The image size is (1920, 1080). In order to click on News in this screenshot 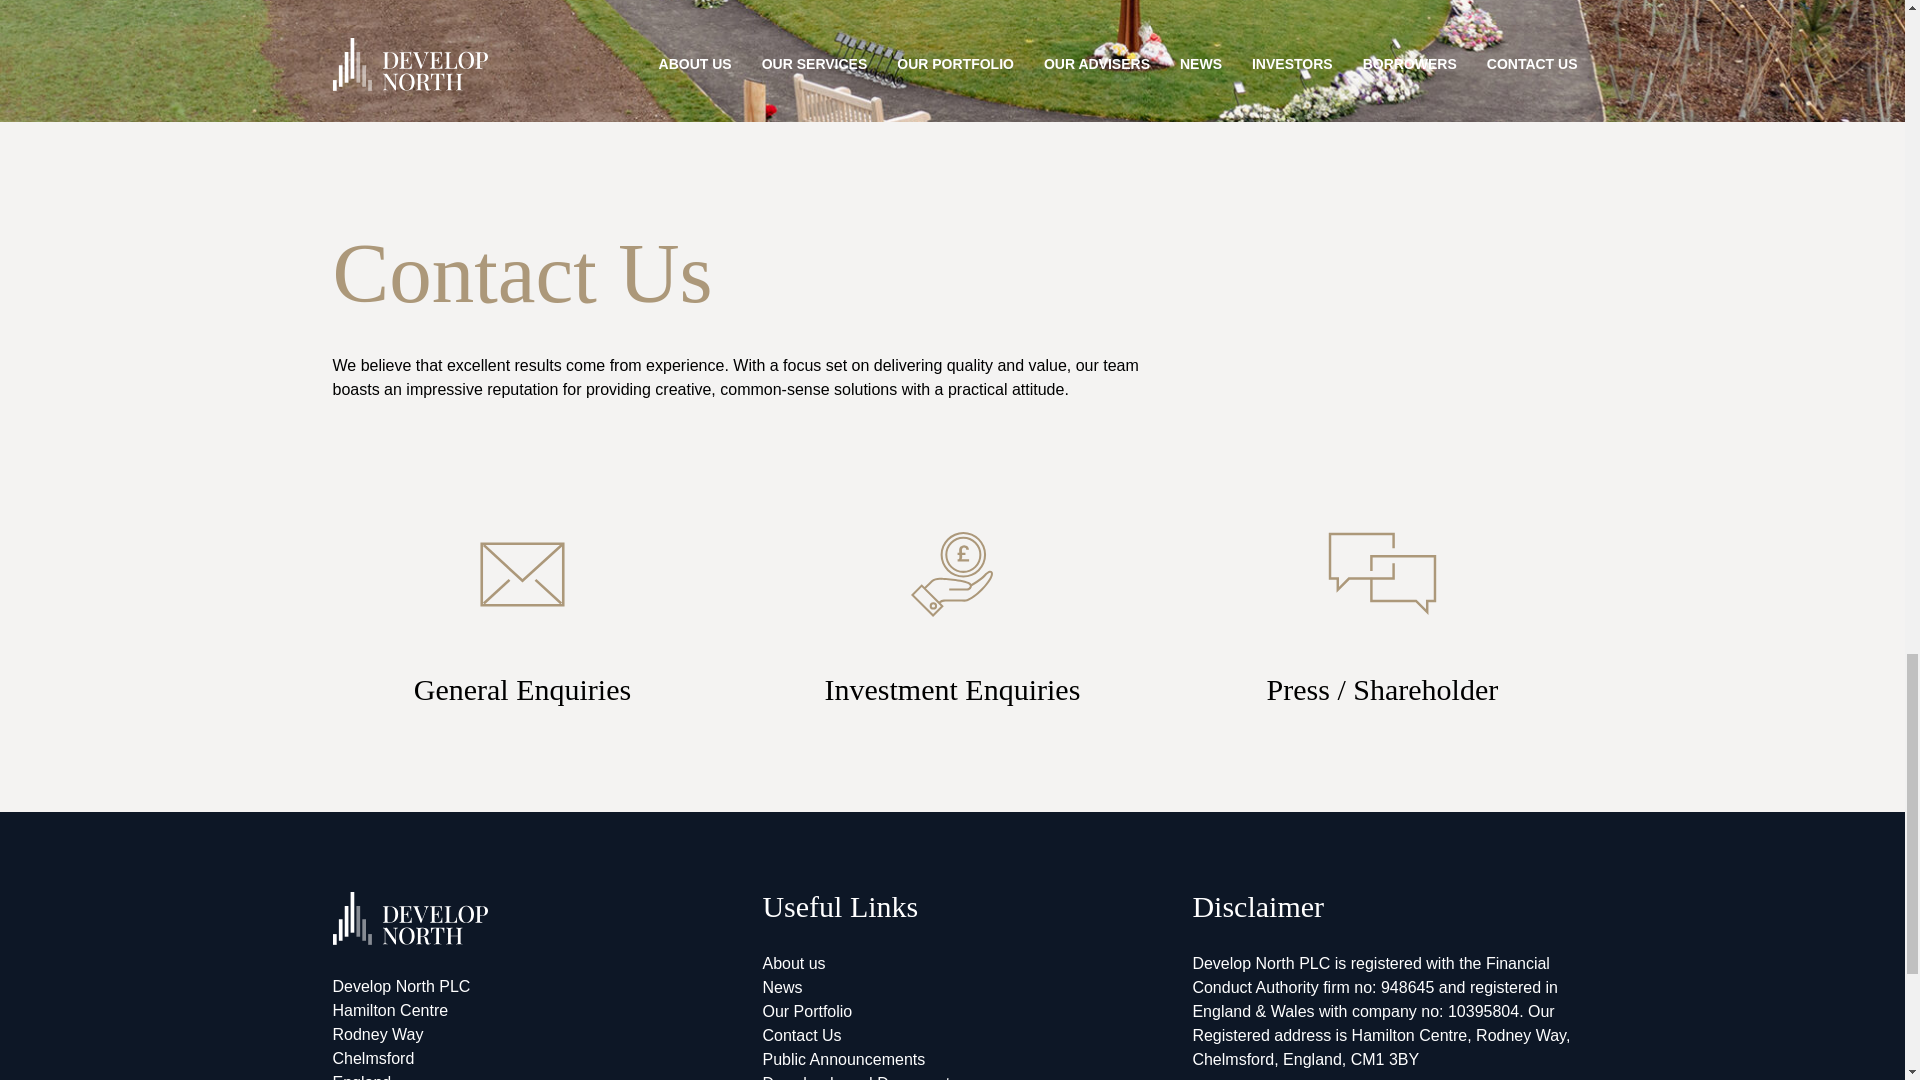, I will do `click(782, 986)`.